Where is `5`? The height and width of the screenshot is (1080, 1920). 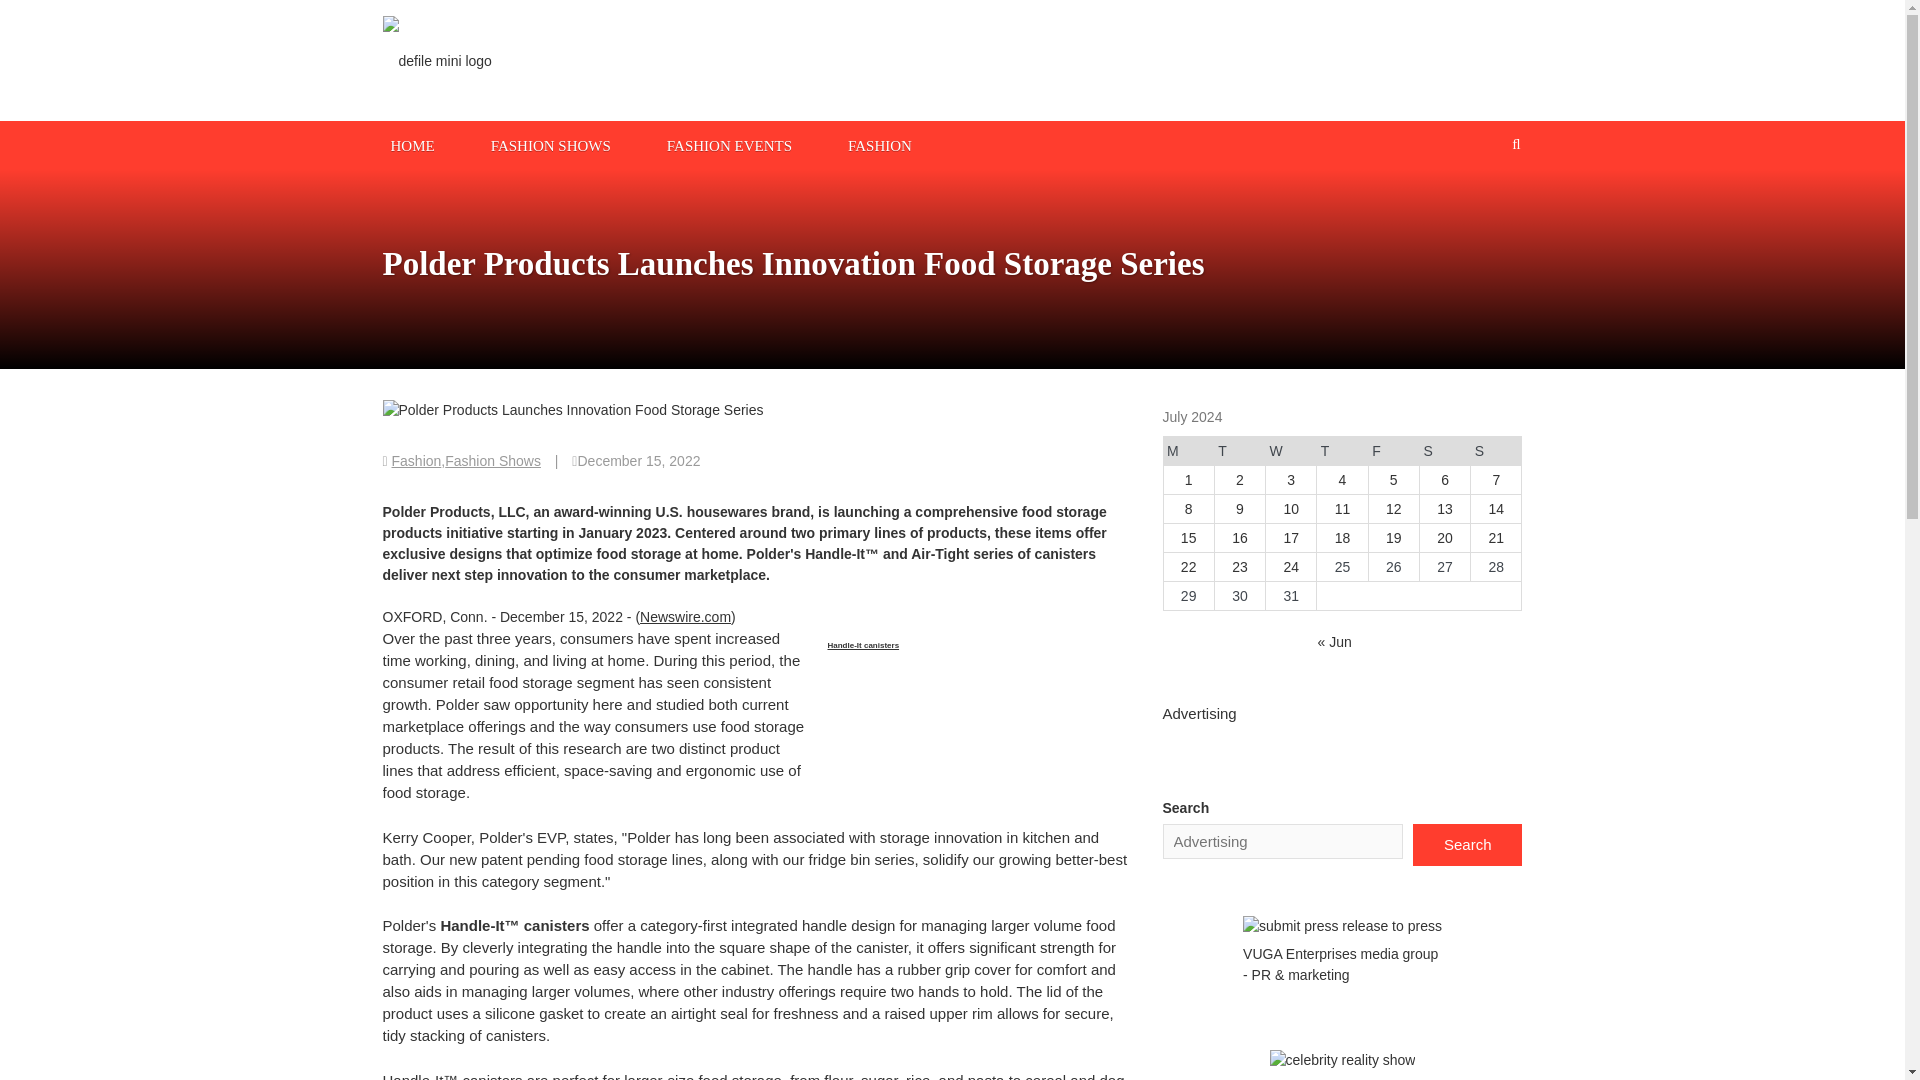
5 is located at coordinates (1394, 480).